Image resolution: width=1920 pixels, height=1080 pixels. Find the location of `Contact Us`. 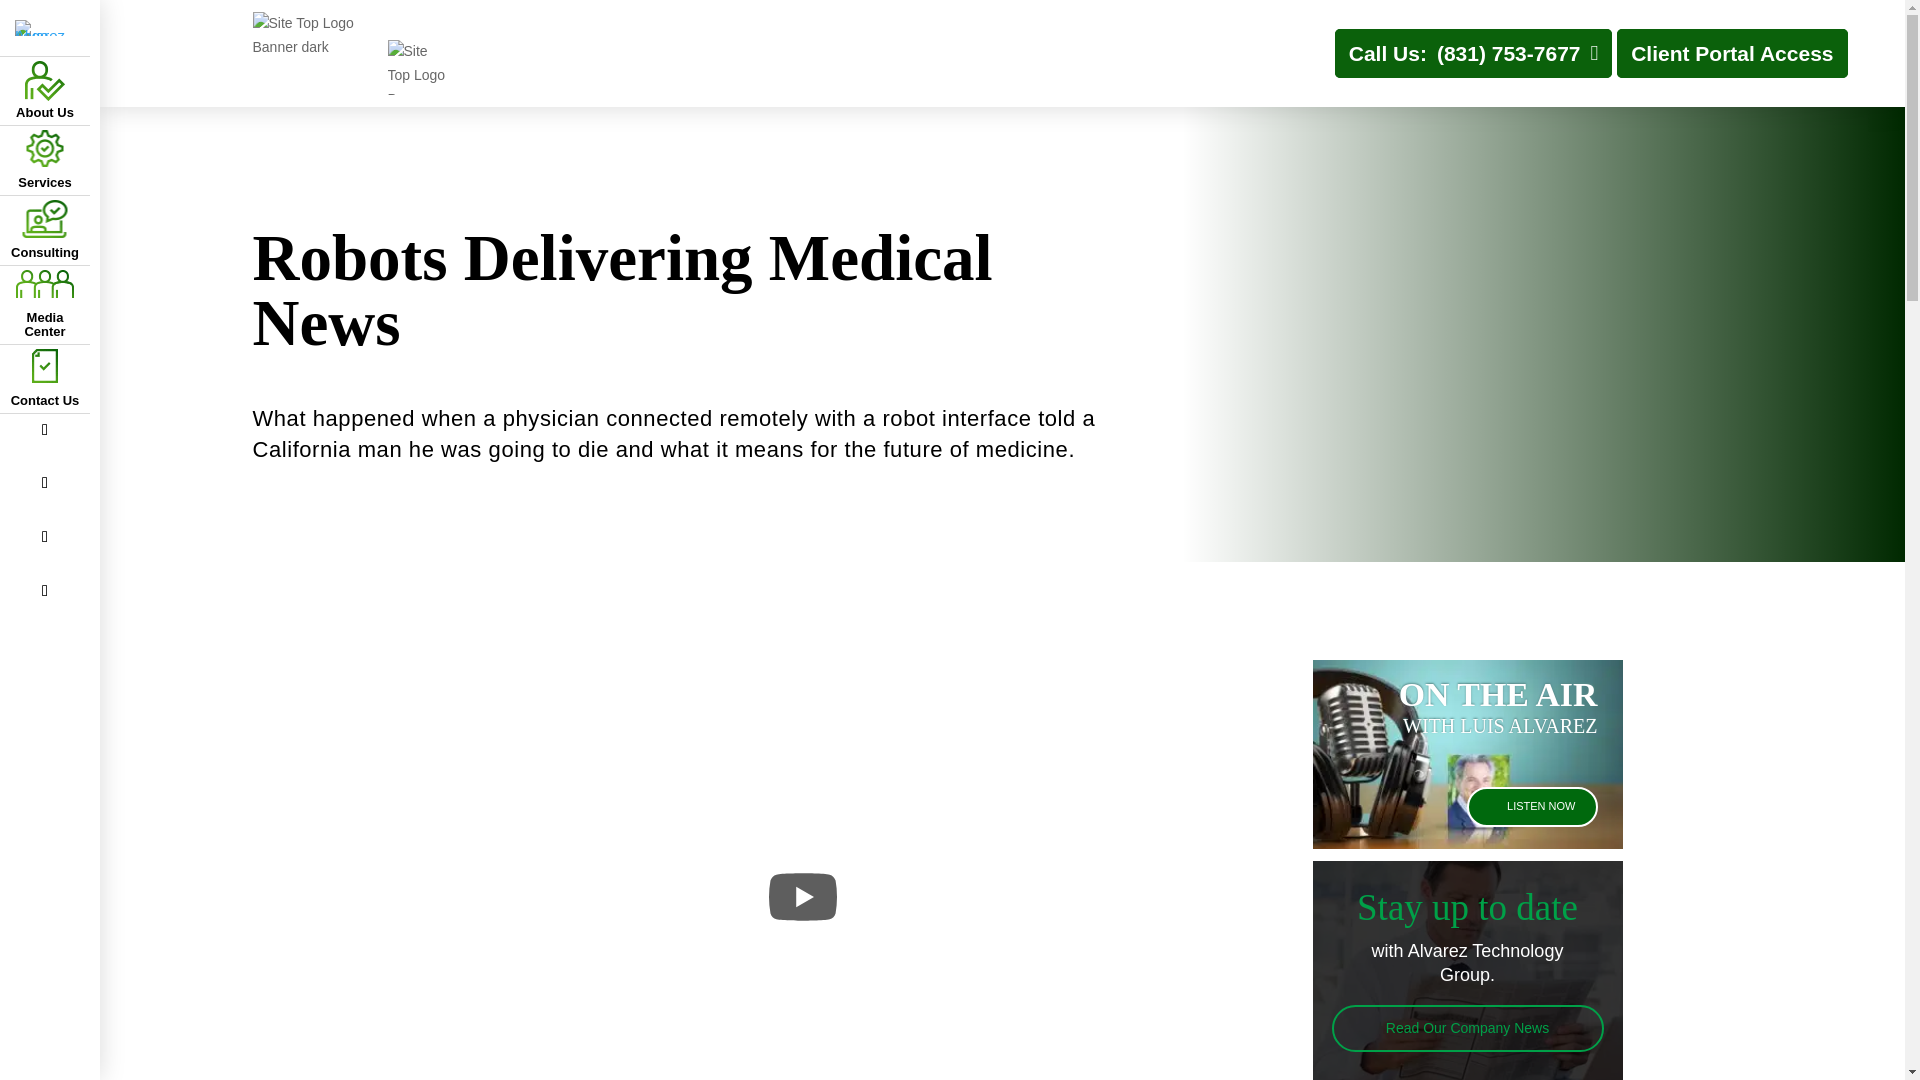

Contact Us is located at coordinates (44, 378).